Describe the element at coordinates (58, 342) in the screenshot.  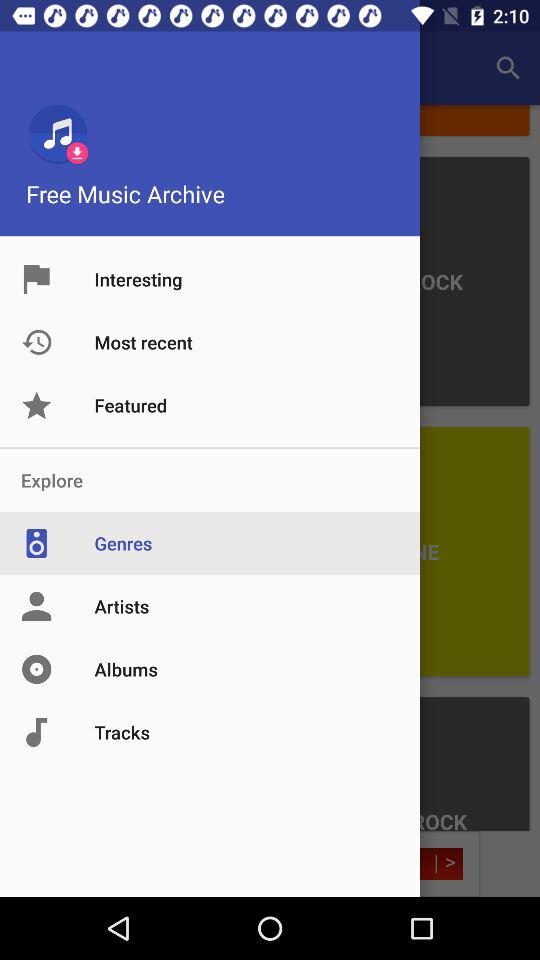
I see `icon before most recent text` at that location.